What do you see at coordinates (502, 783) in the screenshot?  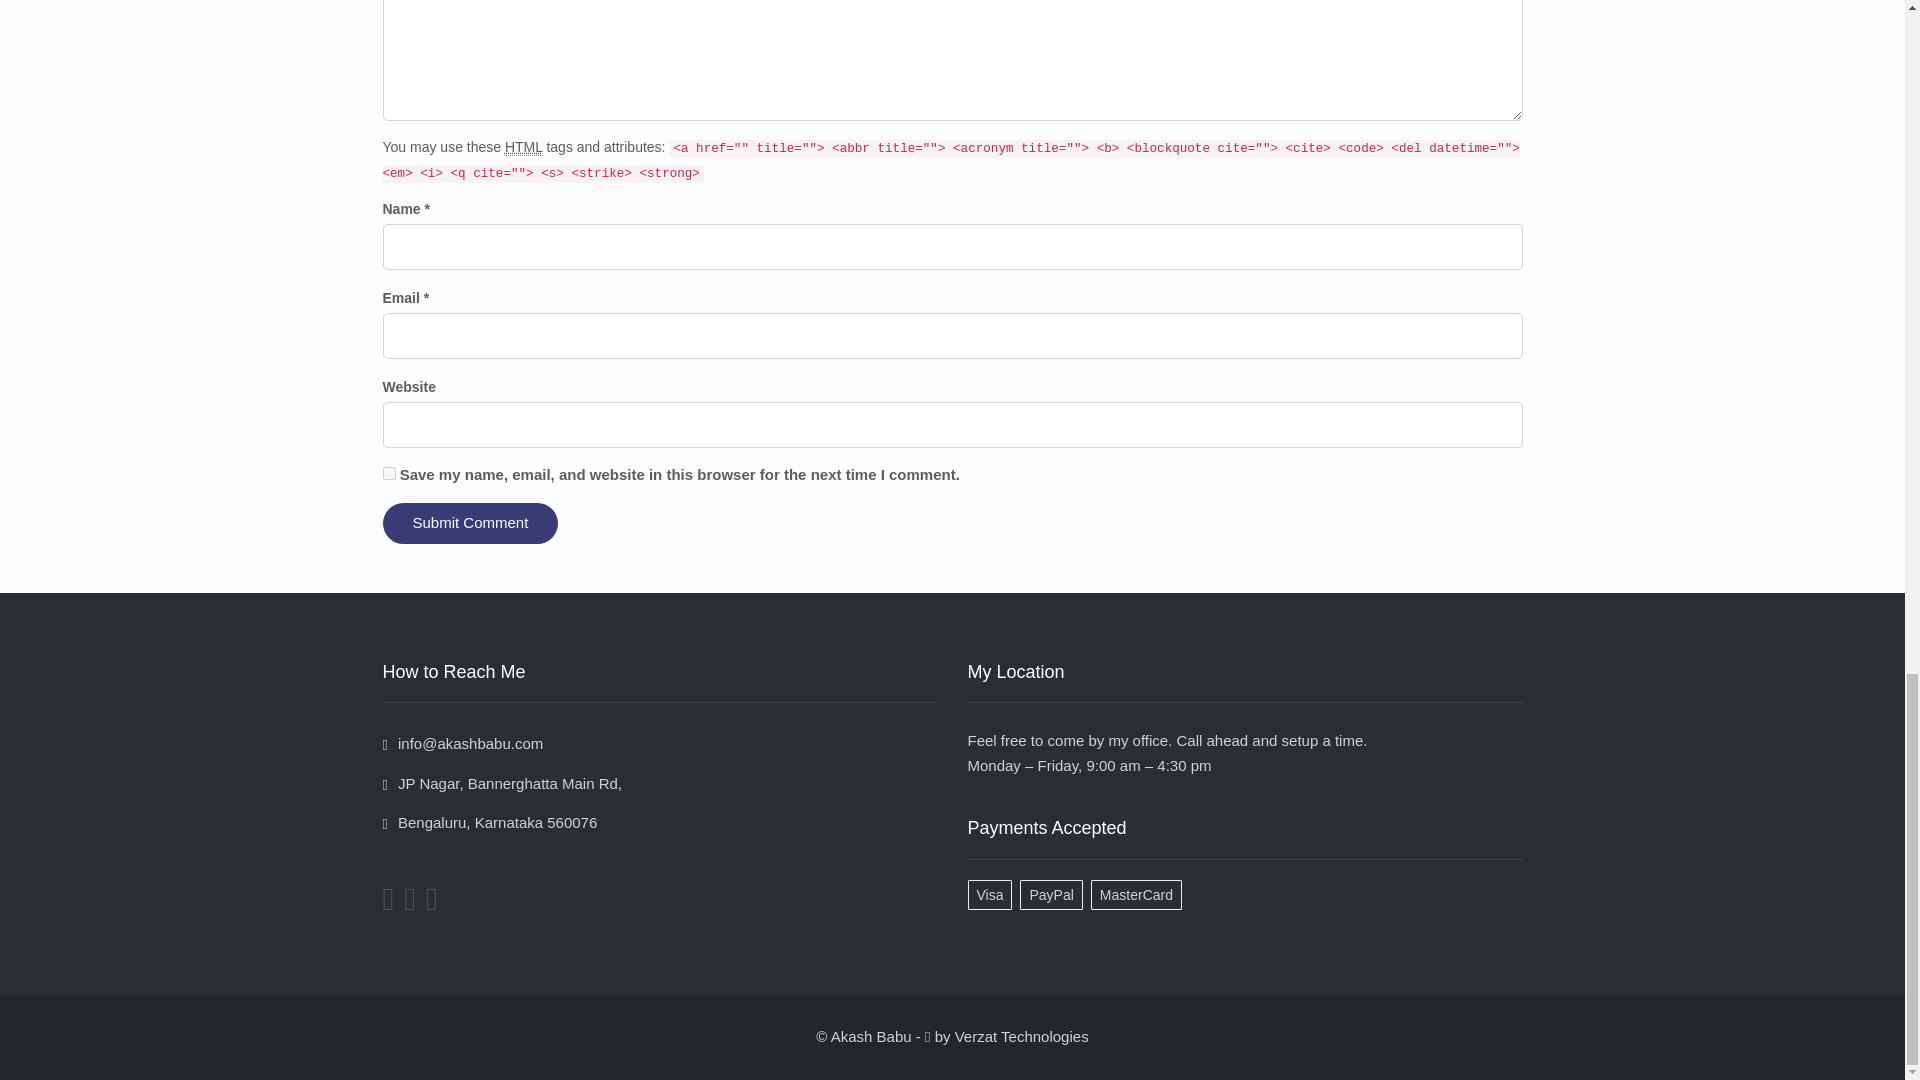 I see `JP Nagar, Bannerghatta Main Rd,` at bounding box center [502, 783].